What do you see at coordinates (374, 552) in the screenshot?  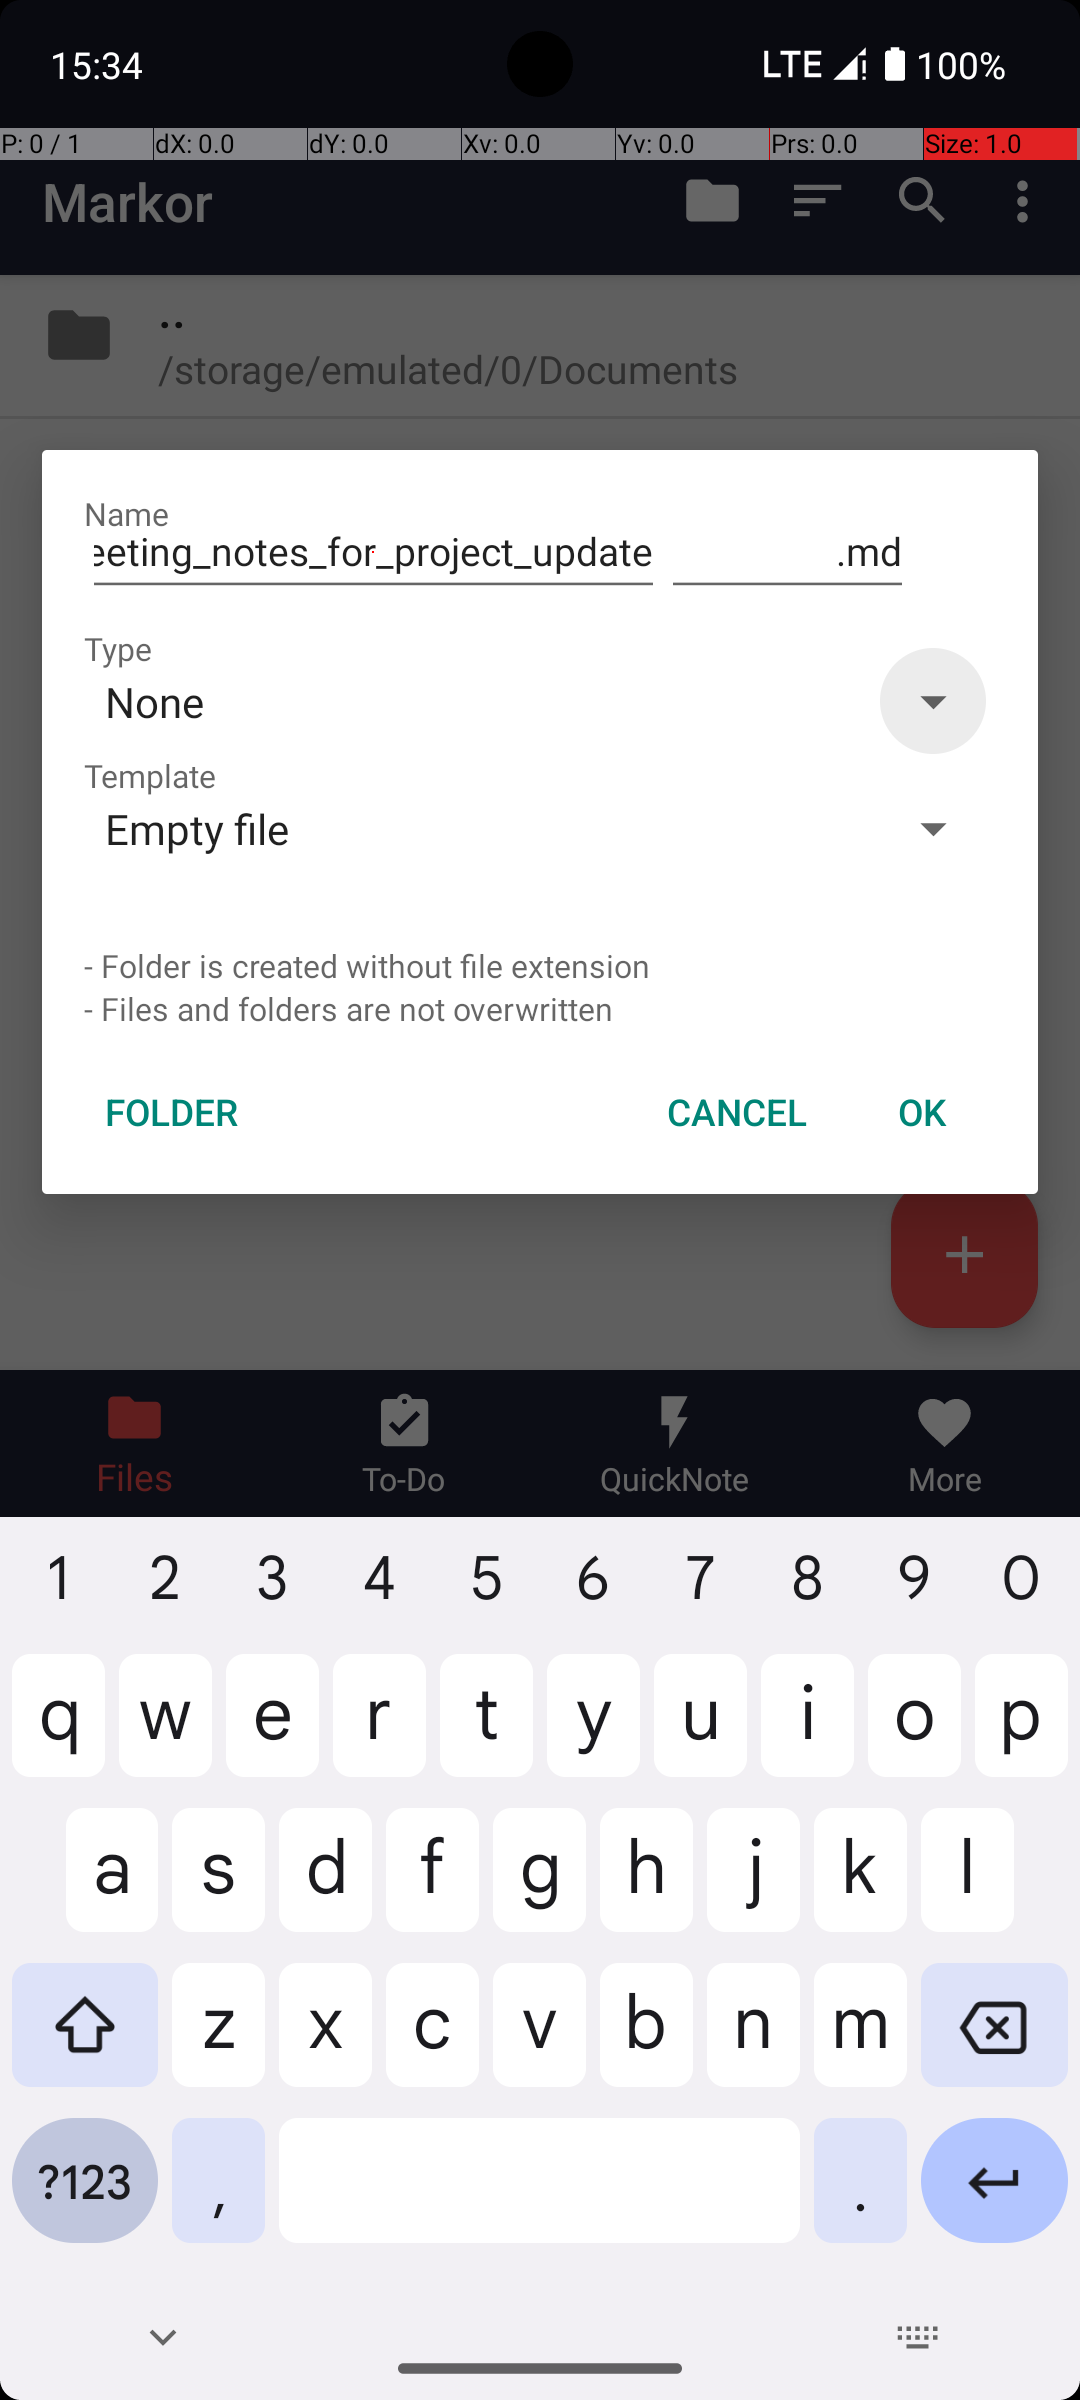 I see `Meeting_notes_for_project_update` at bounding box center [374, 552].